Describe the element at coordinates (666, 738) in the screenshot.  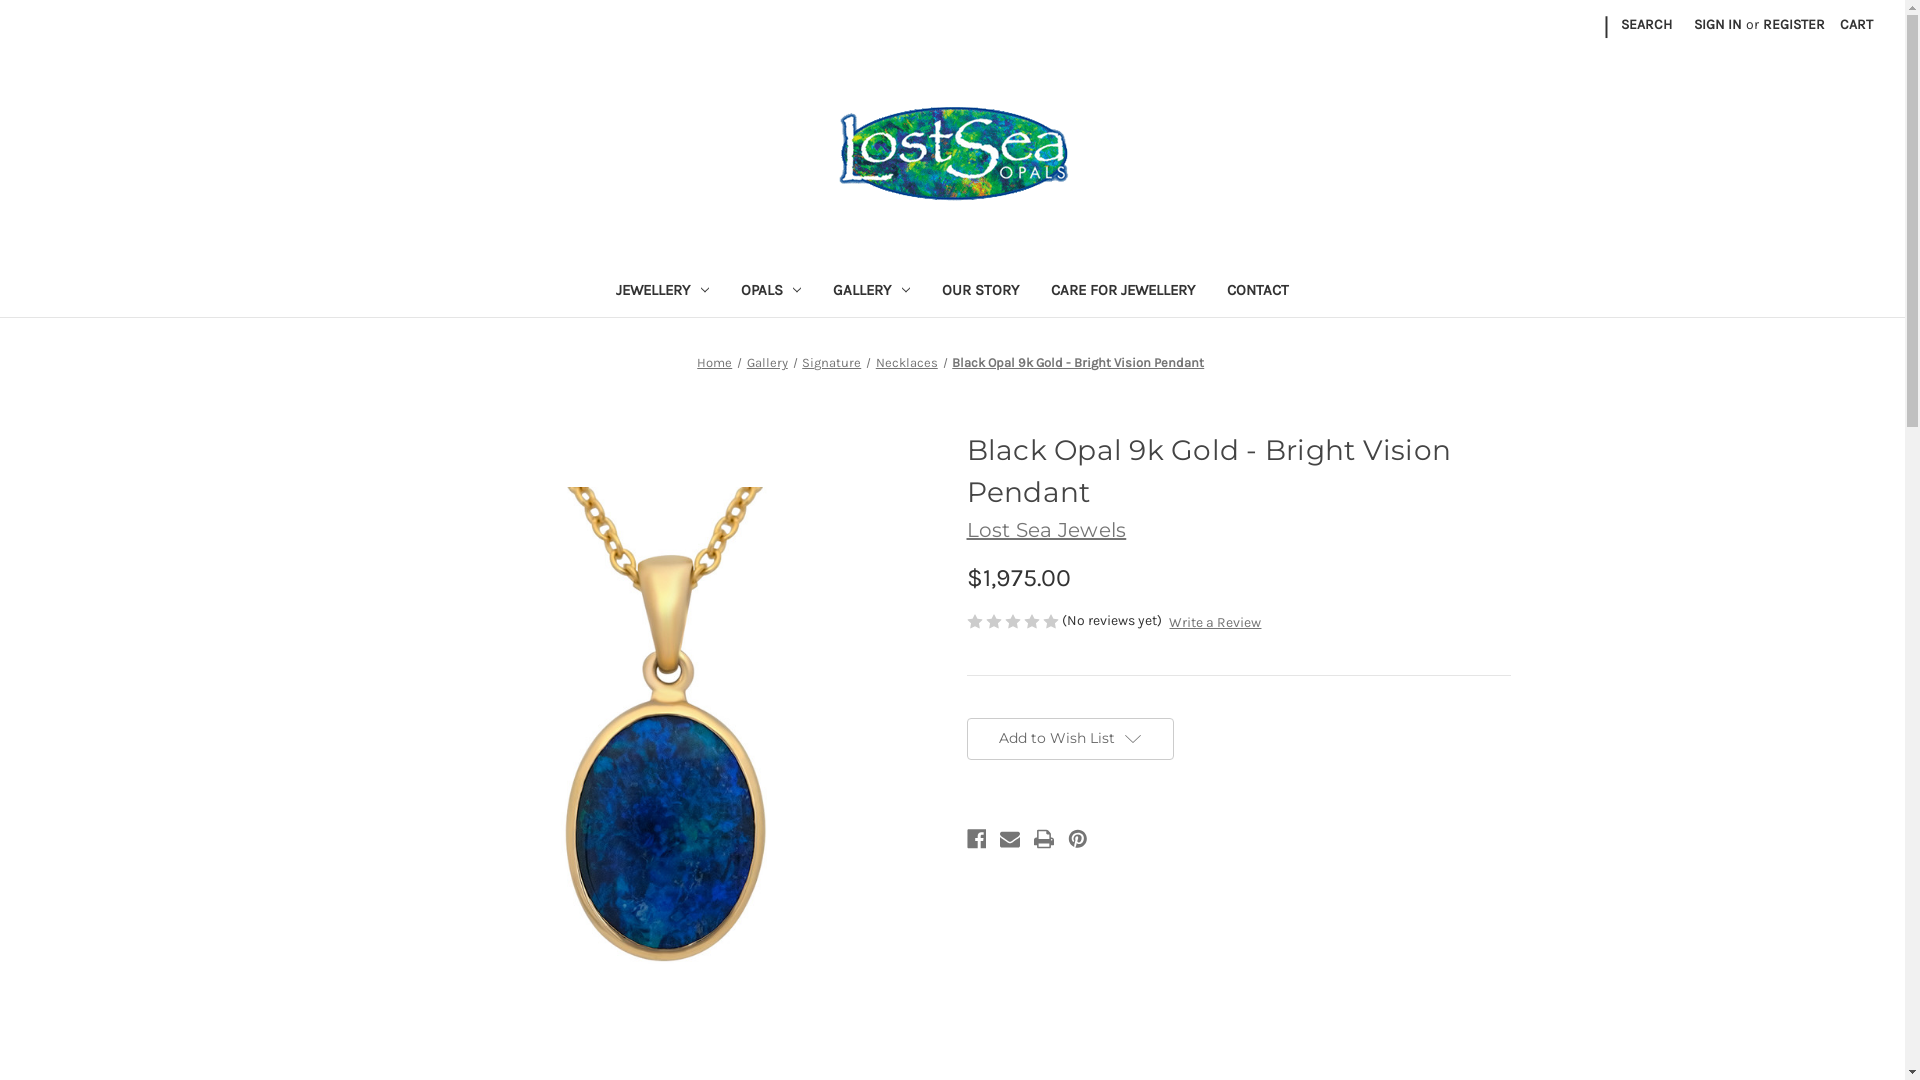
I see `Black Opal Pendant- Lost sea Opals` at that location.